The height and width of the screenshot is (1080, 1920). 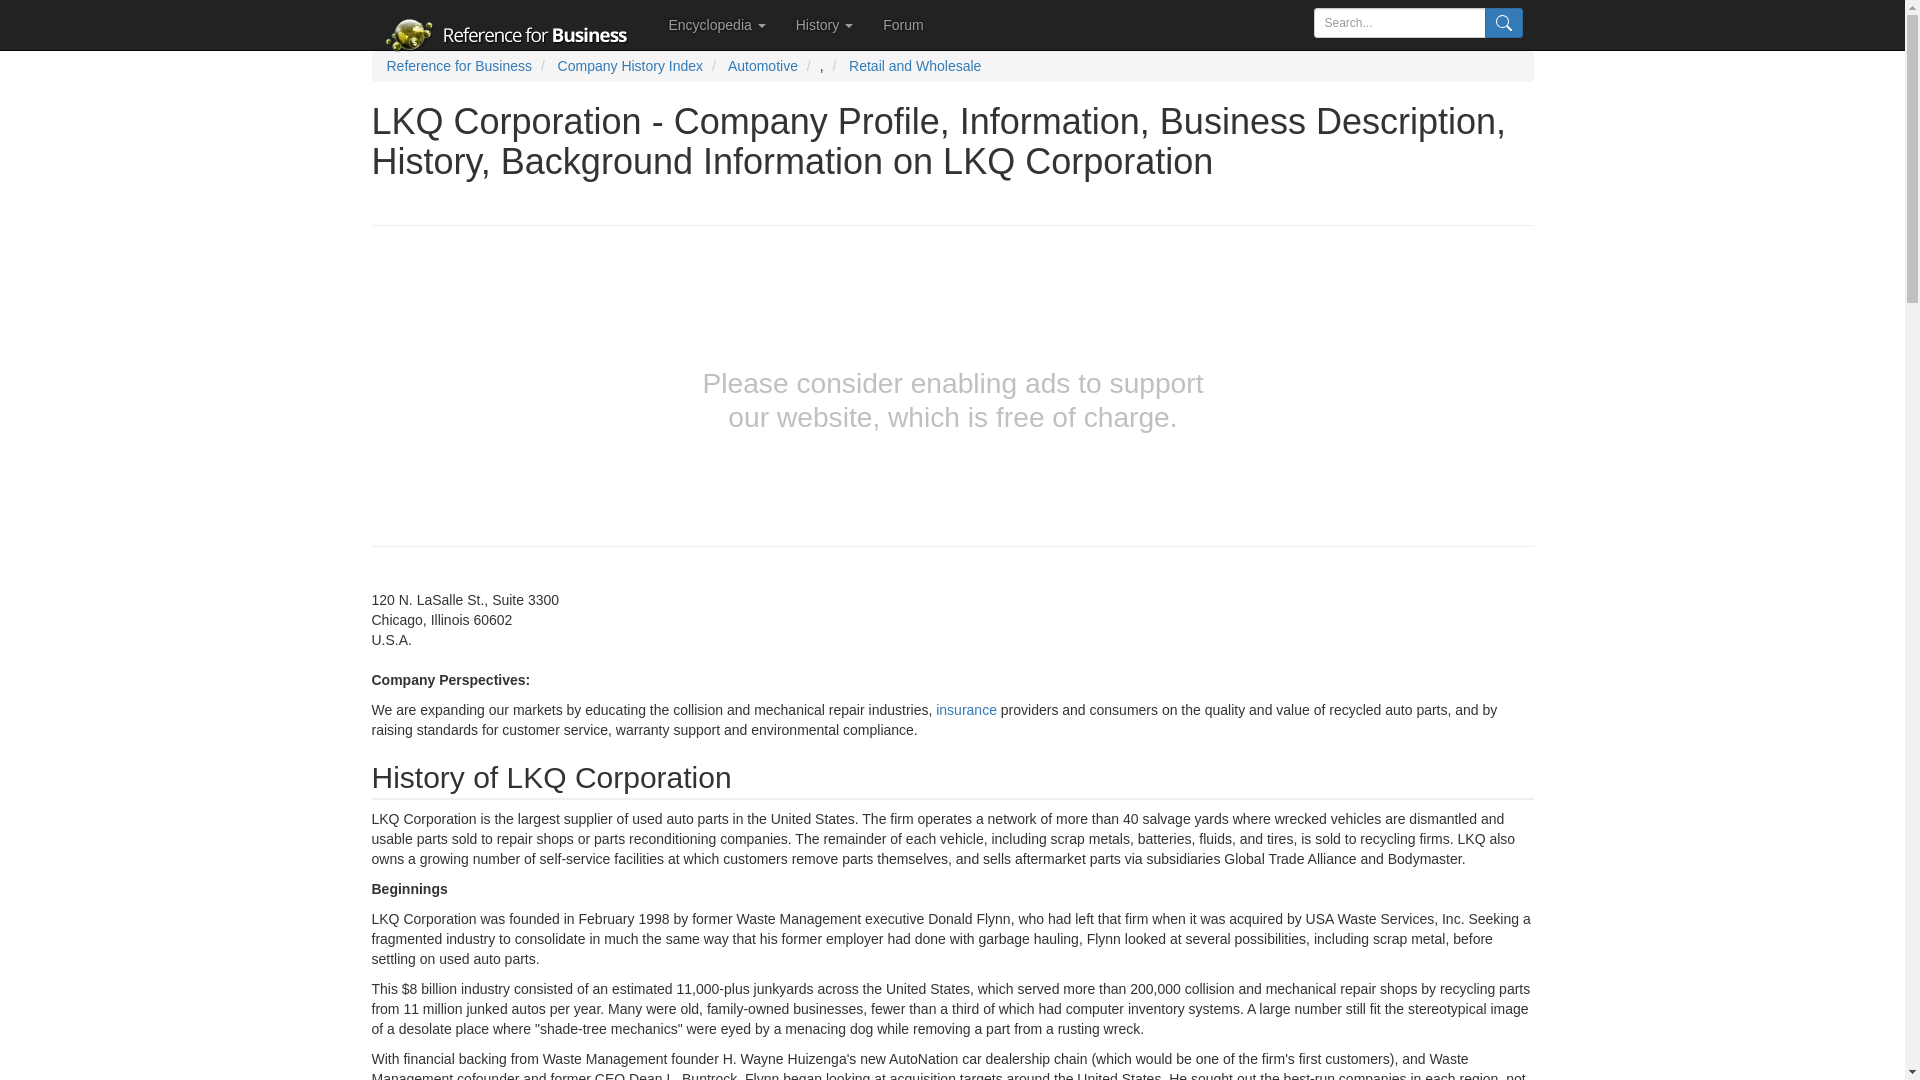 I want to click on insurance, so click(x=966, y=710).